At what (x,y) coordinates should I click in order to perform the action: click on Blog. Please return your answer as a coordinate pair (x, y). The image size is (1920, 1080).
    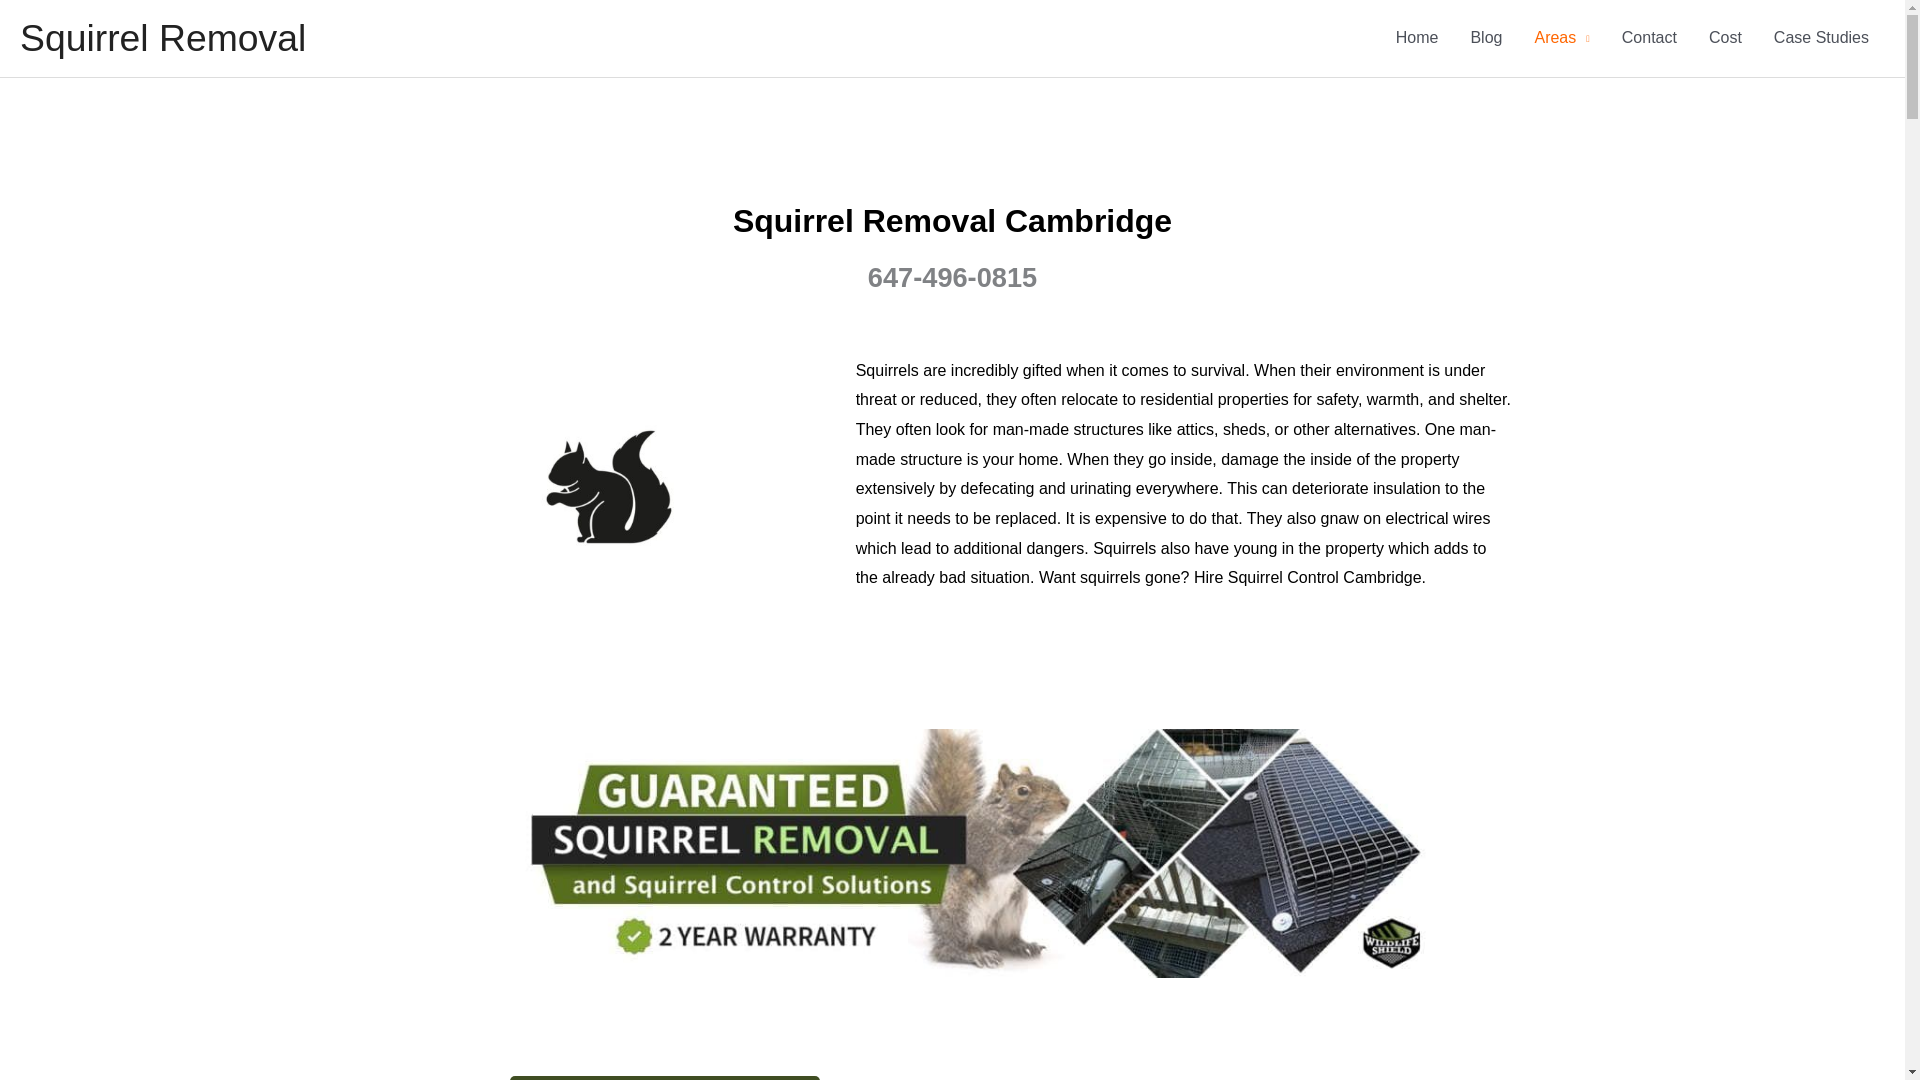
    Looking at the image, I should click on (1486, 38).